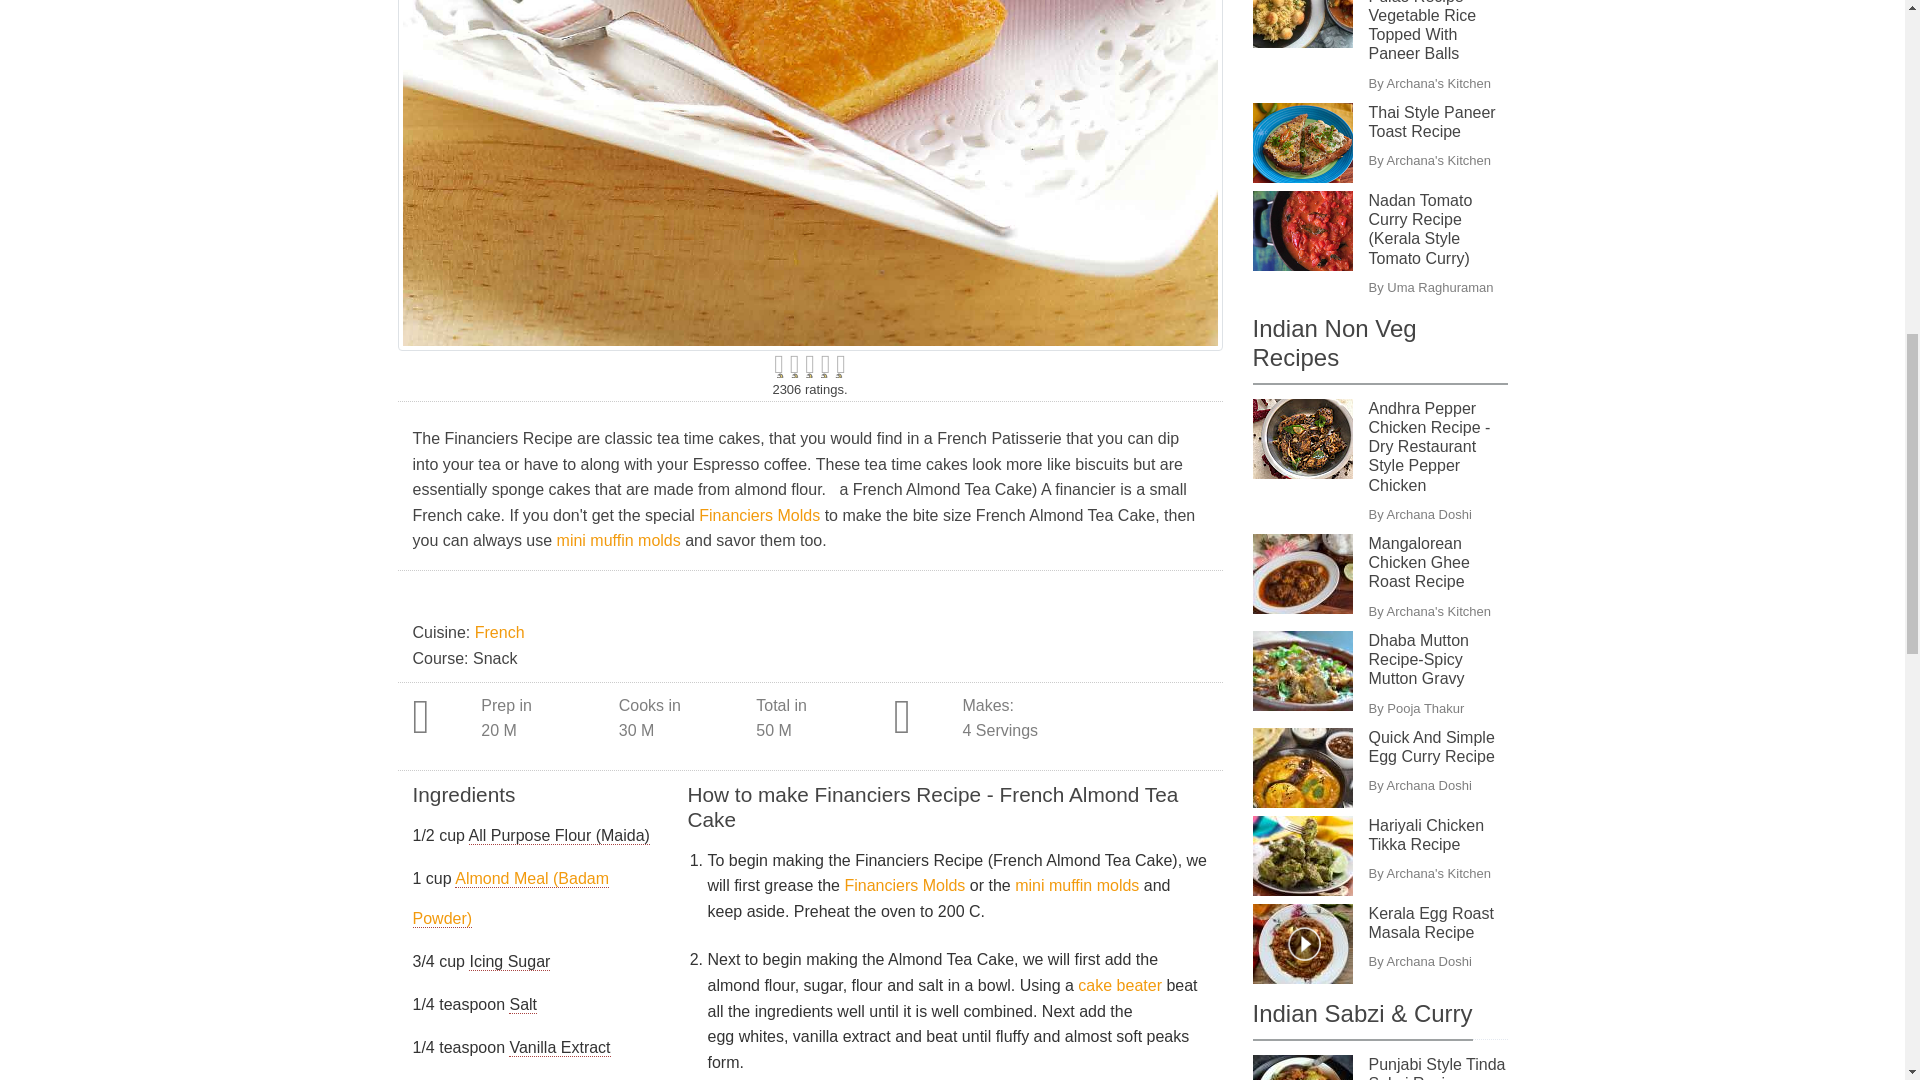 The image size is (1920, 1080). Describe the element at coordinates (1119, 985) in the screenshot. I see `cake beater` at that location.